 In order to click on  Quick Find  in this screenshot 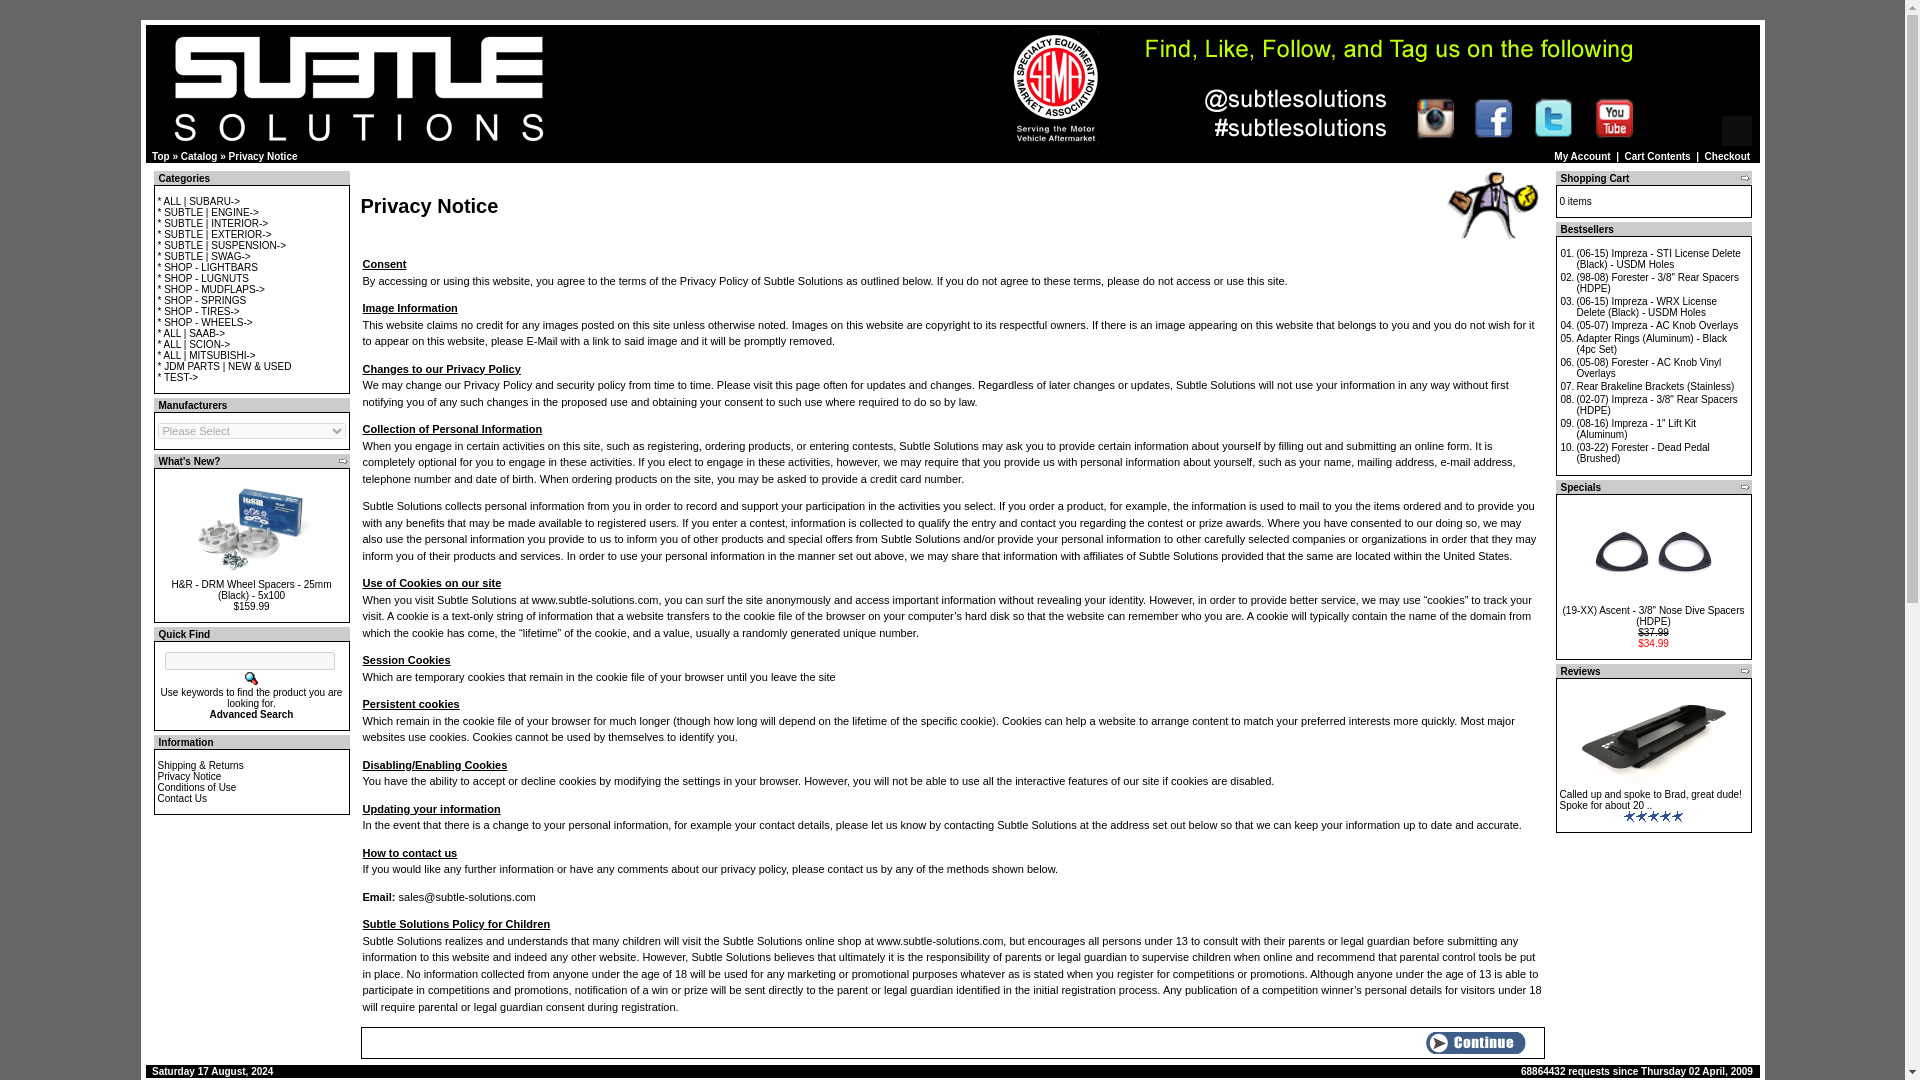, I will do `click(251, 678)`.